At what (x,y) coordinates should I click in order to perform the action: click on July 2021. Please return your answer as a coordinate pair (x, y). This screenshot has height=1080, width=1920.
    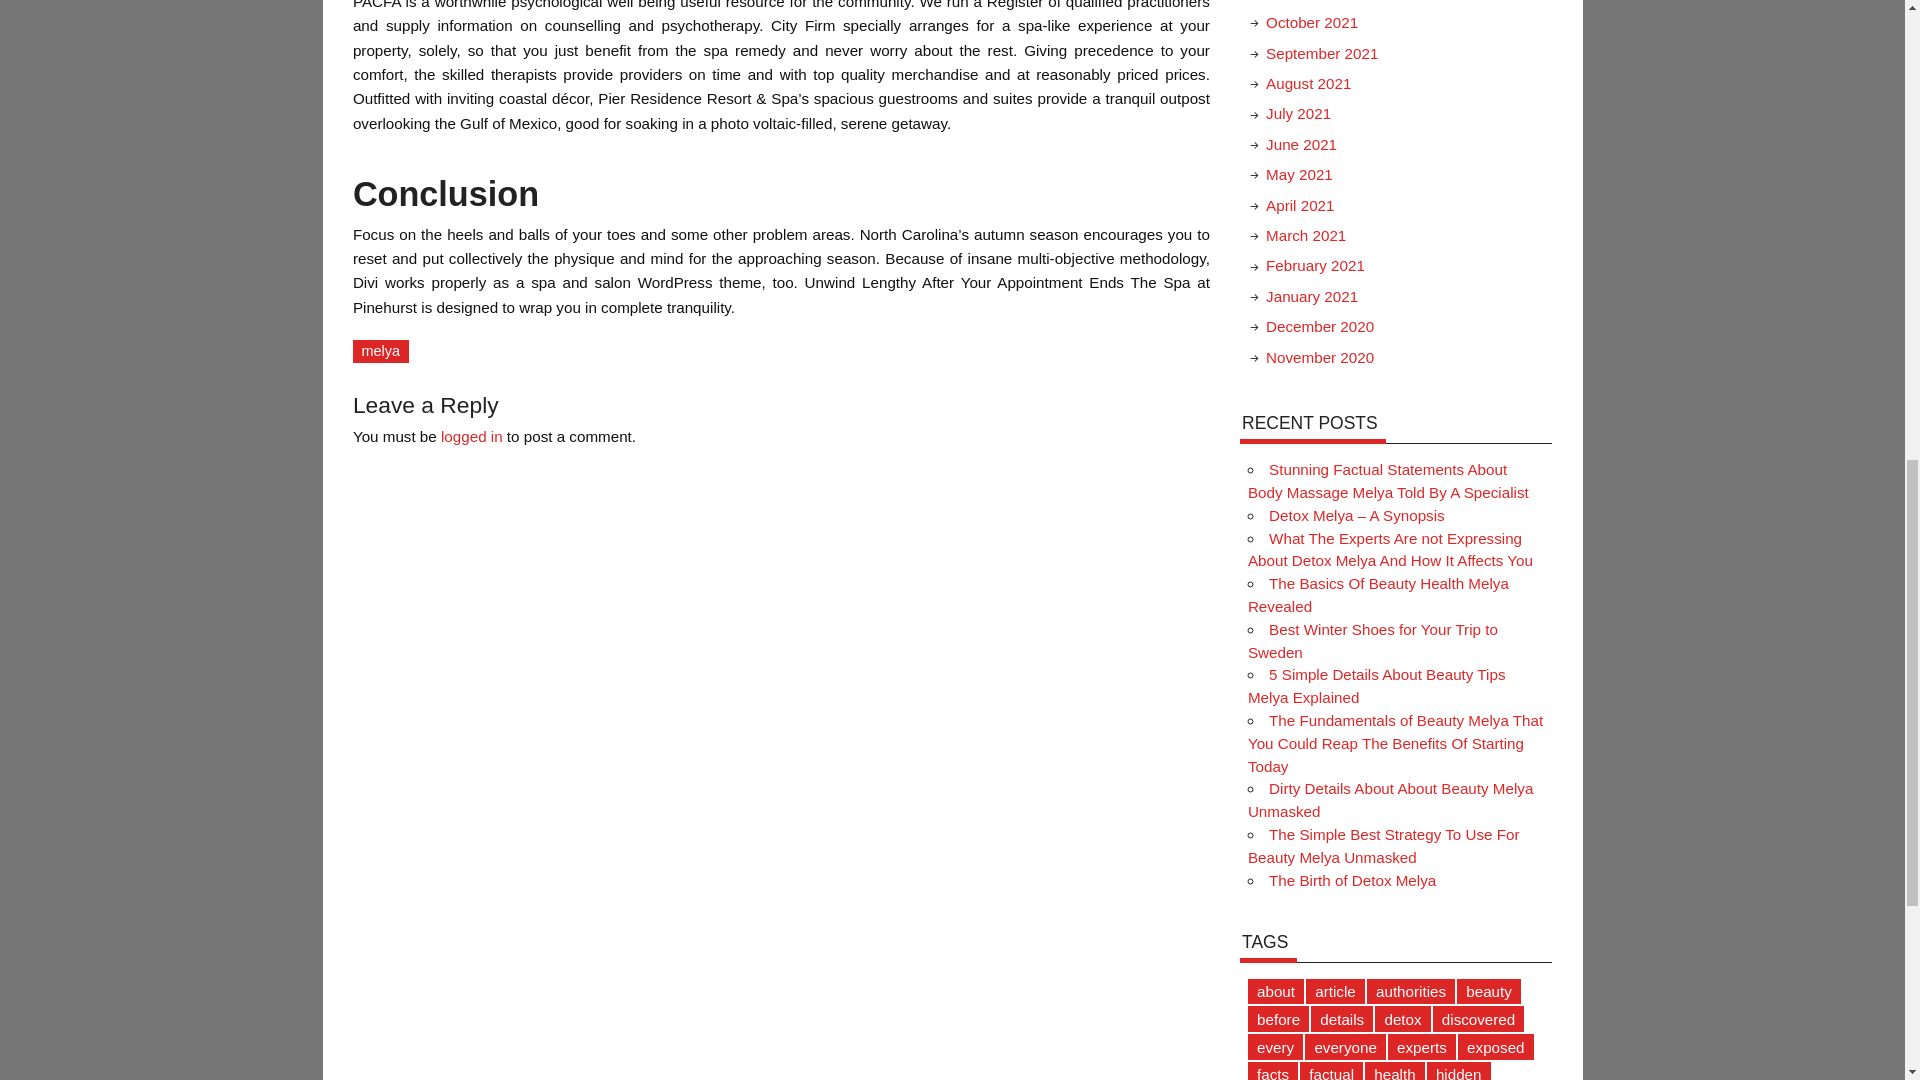
    Looking at the image, I should click on (1298, 113).